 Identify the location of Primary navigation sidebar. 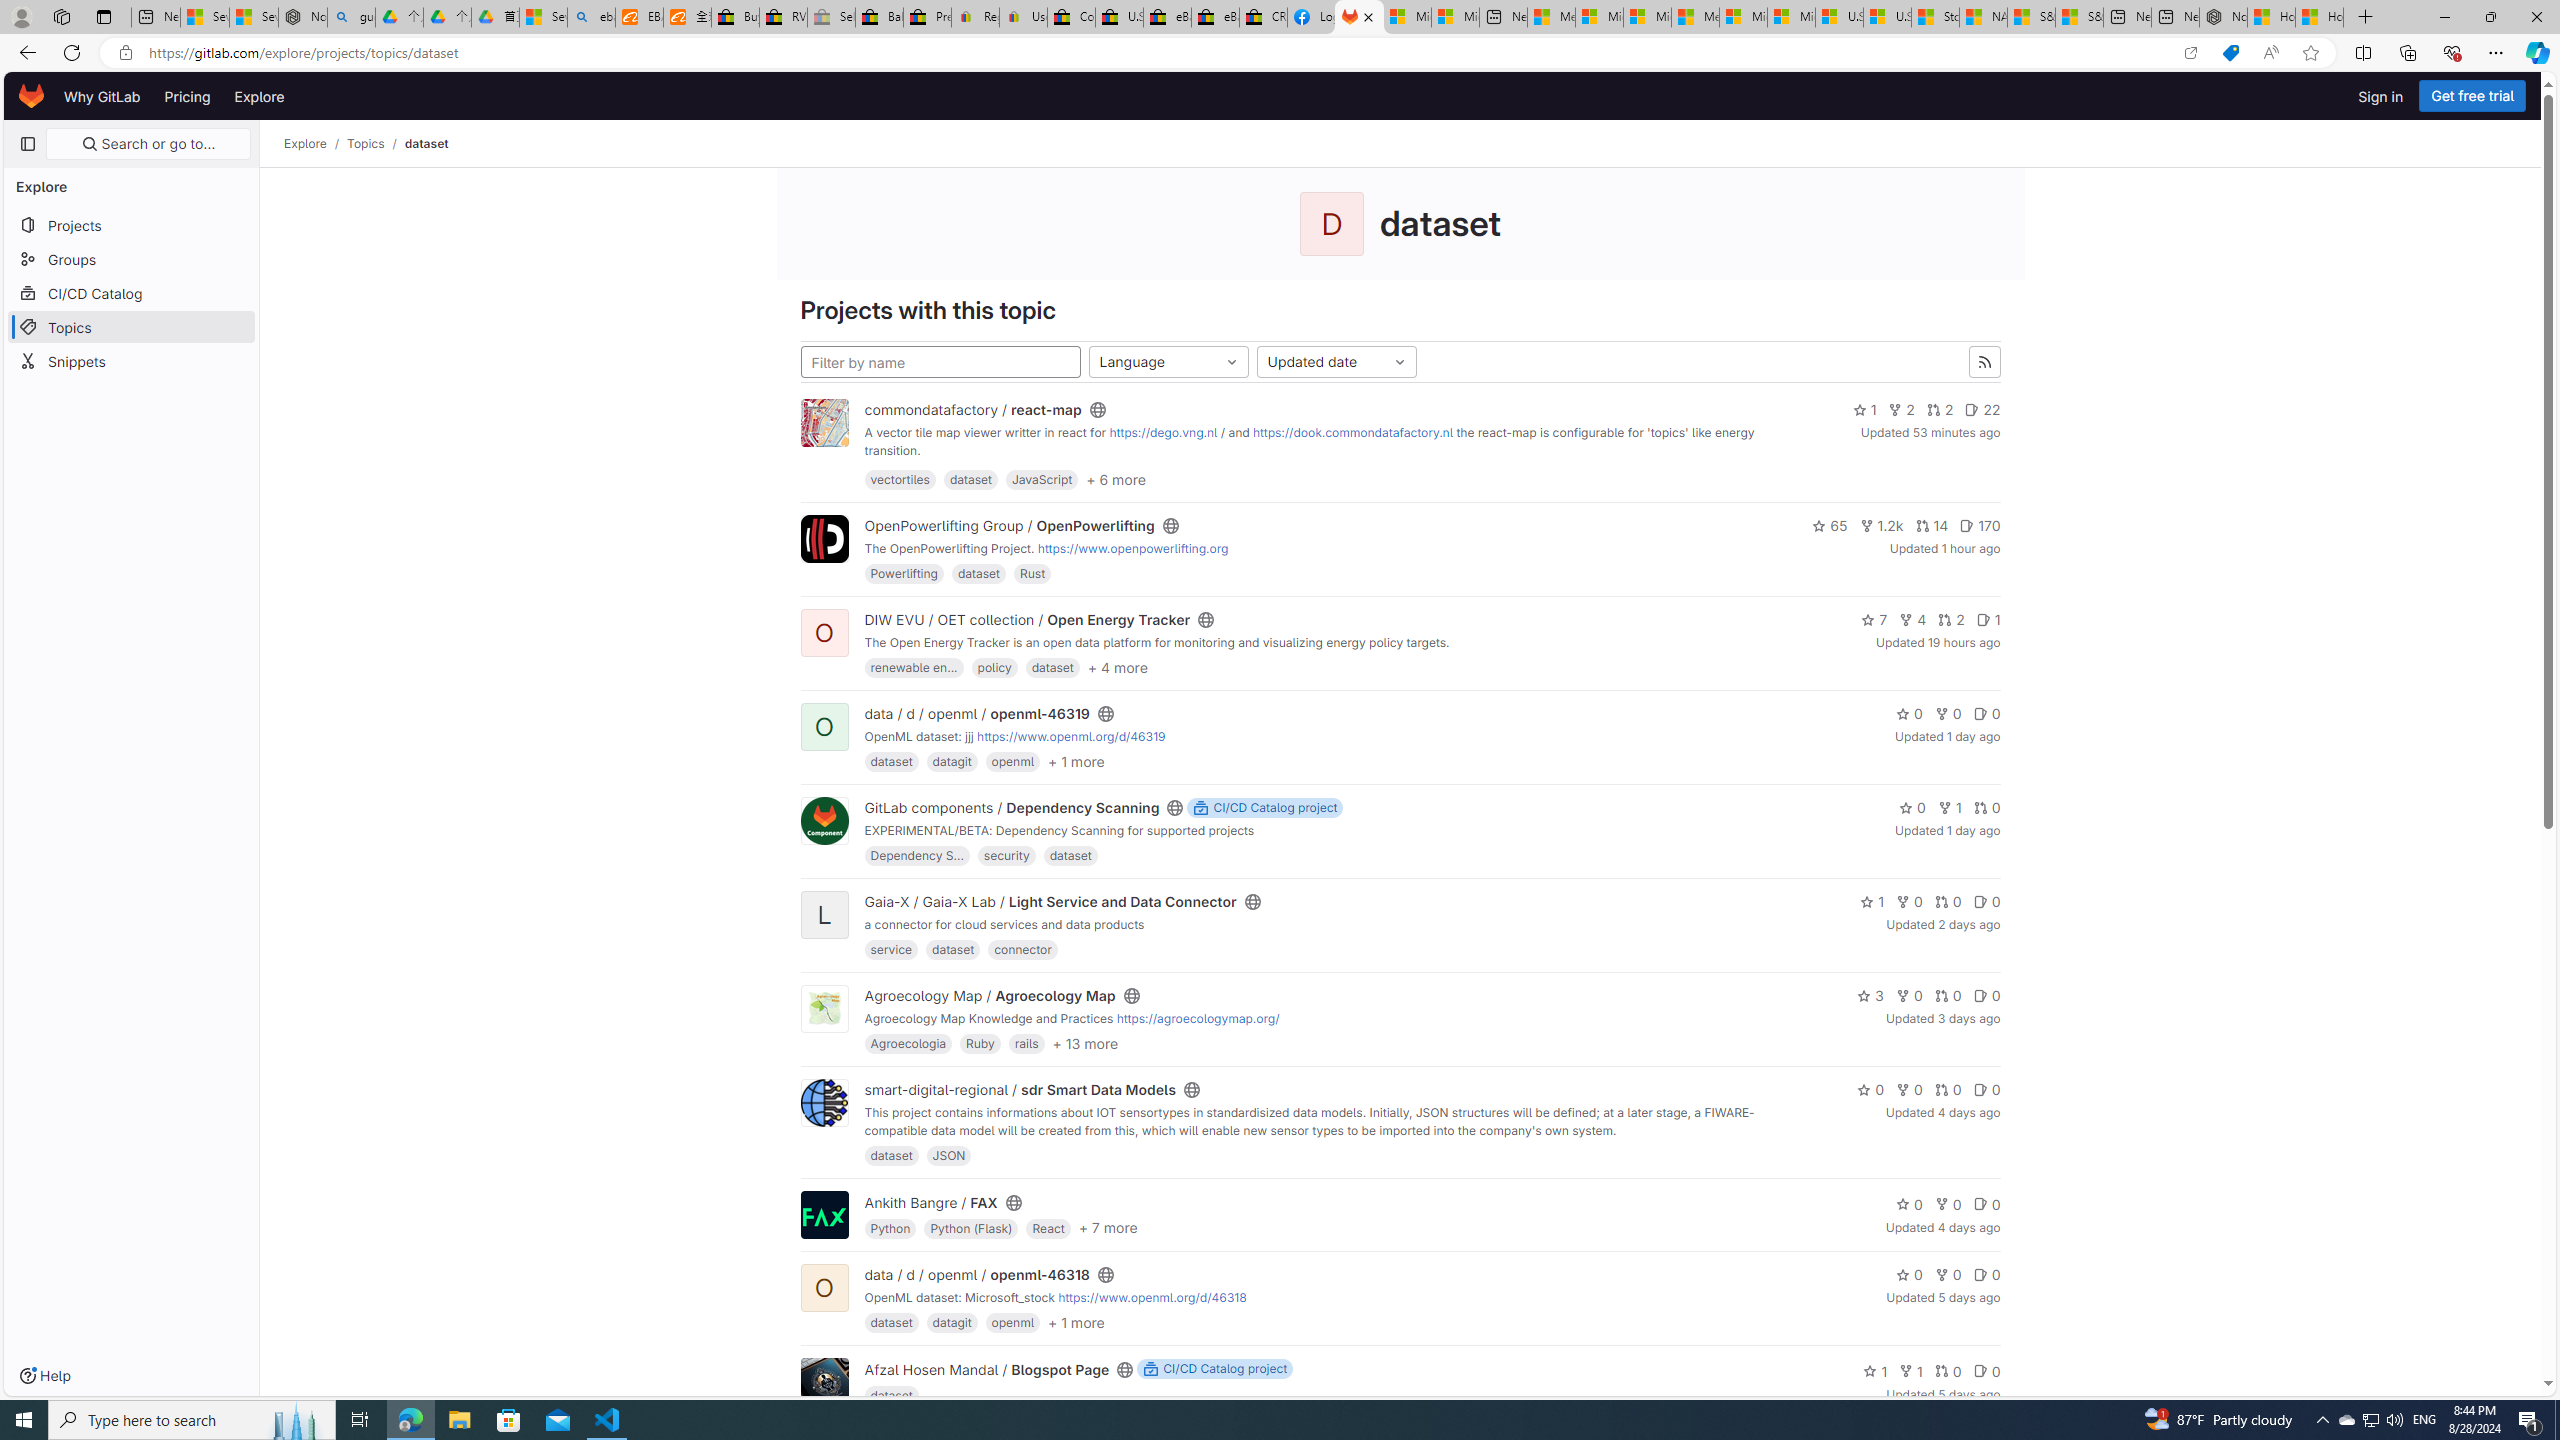
(28, 144).